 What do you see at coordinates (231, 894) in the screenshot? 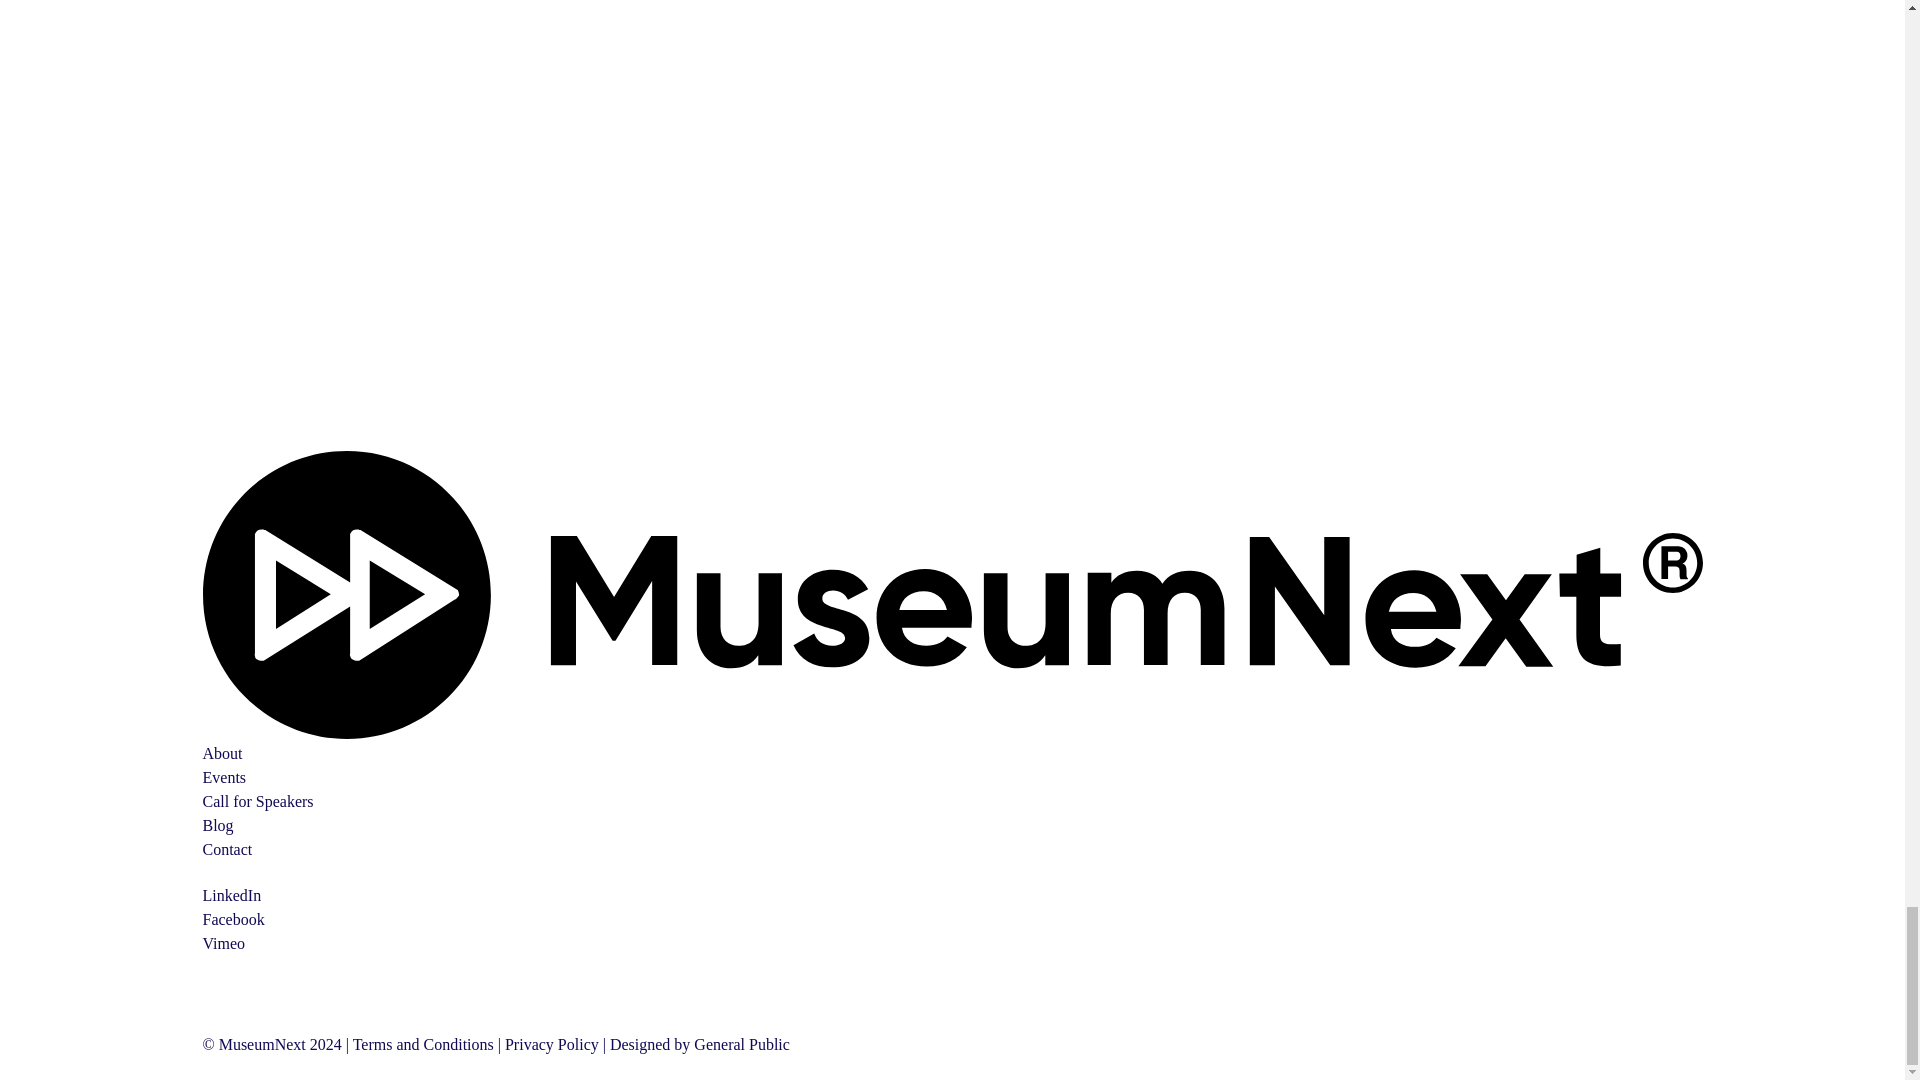
I see `LinkedIn` at bounding box center [231, 894].